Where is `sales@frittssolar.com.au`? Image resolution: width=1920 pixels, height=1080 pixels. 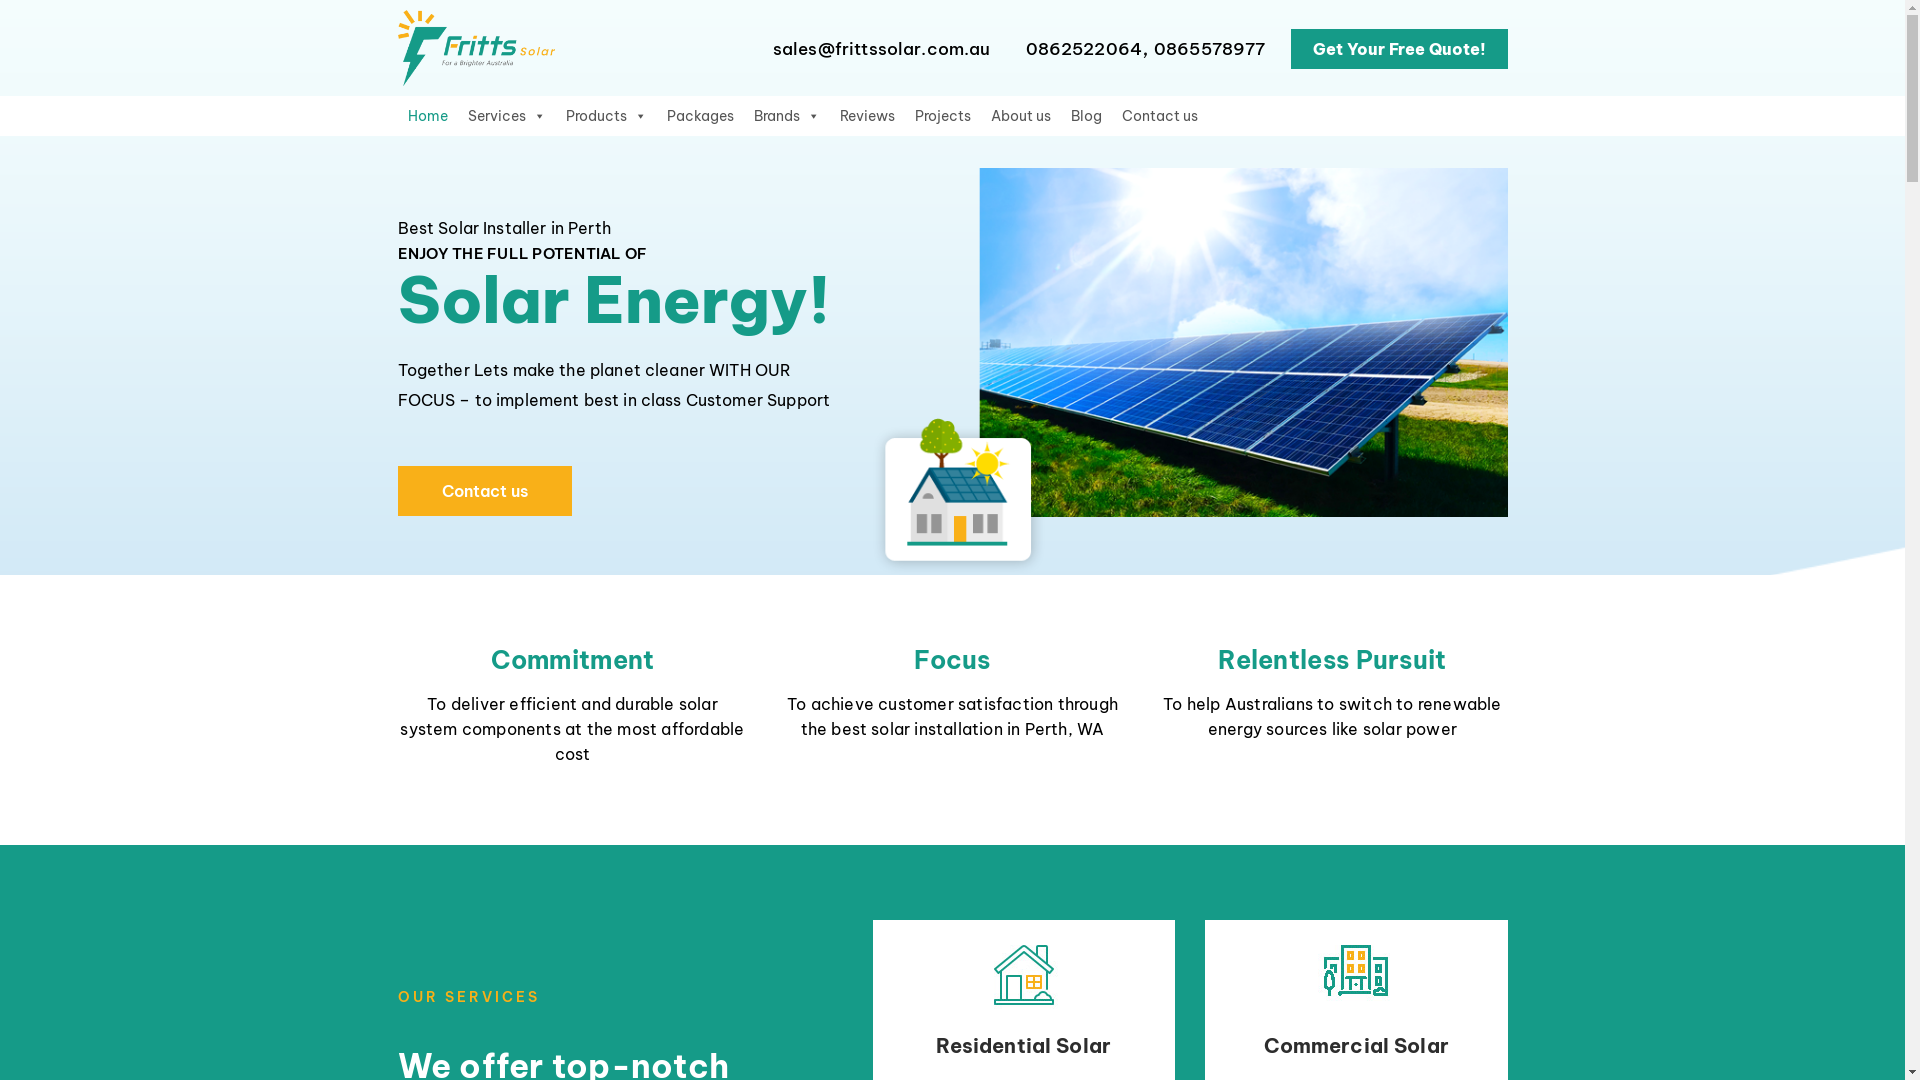
sales@frittssolar.com.au is located at coordinates (882, 49).